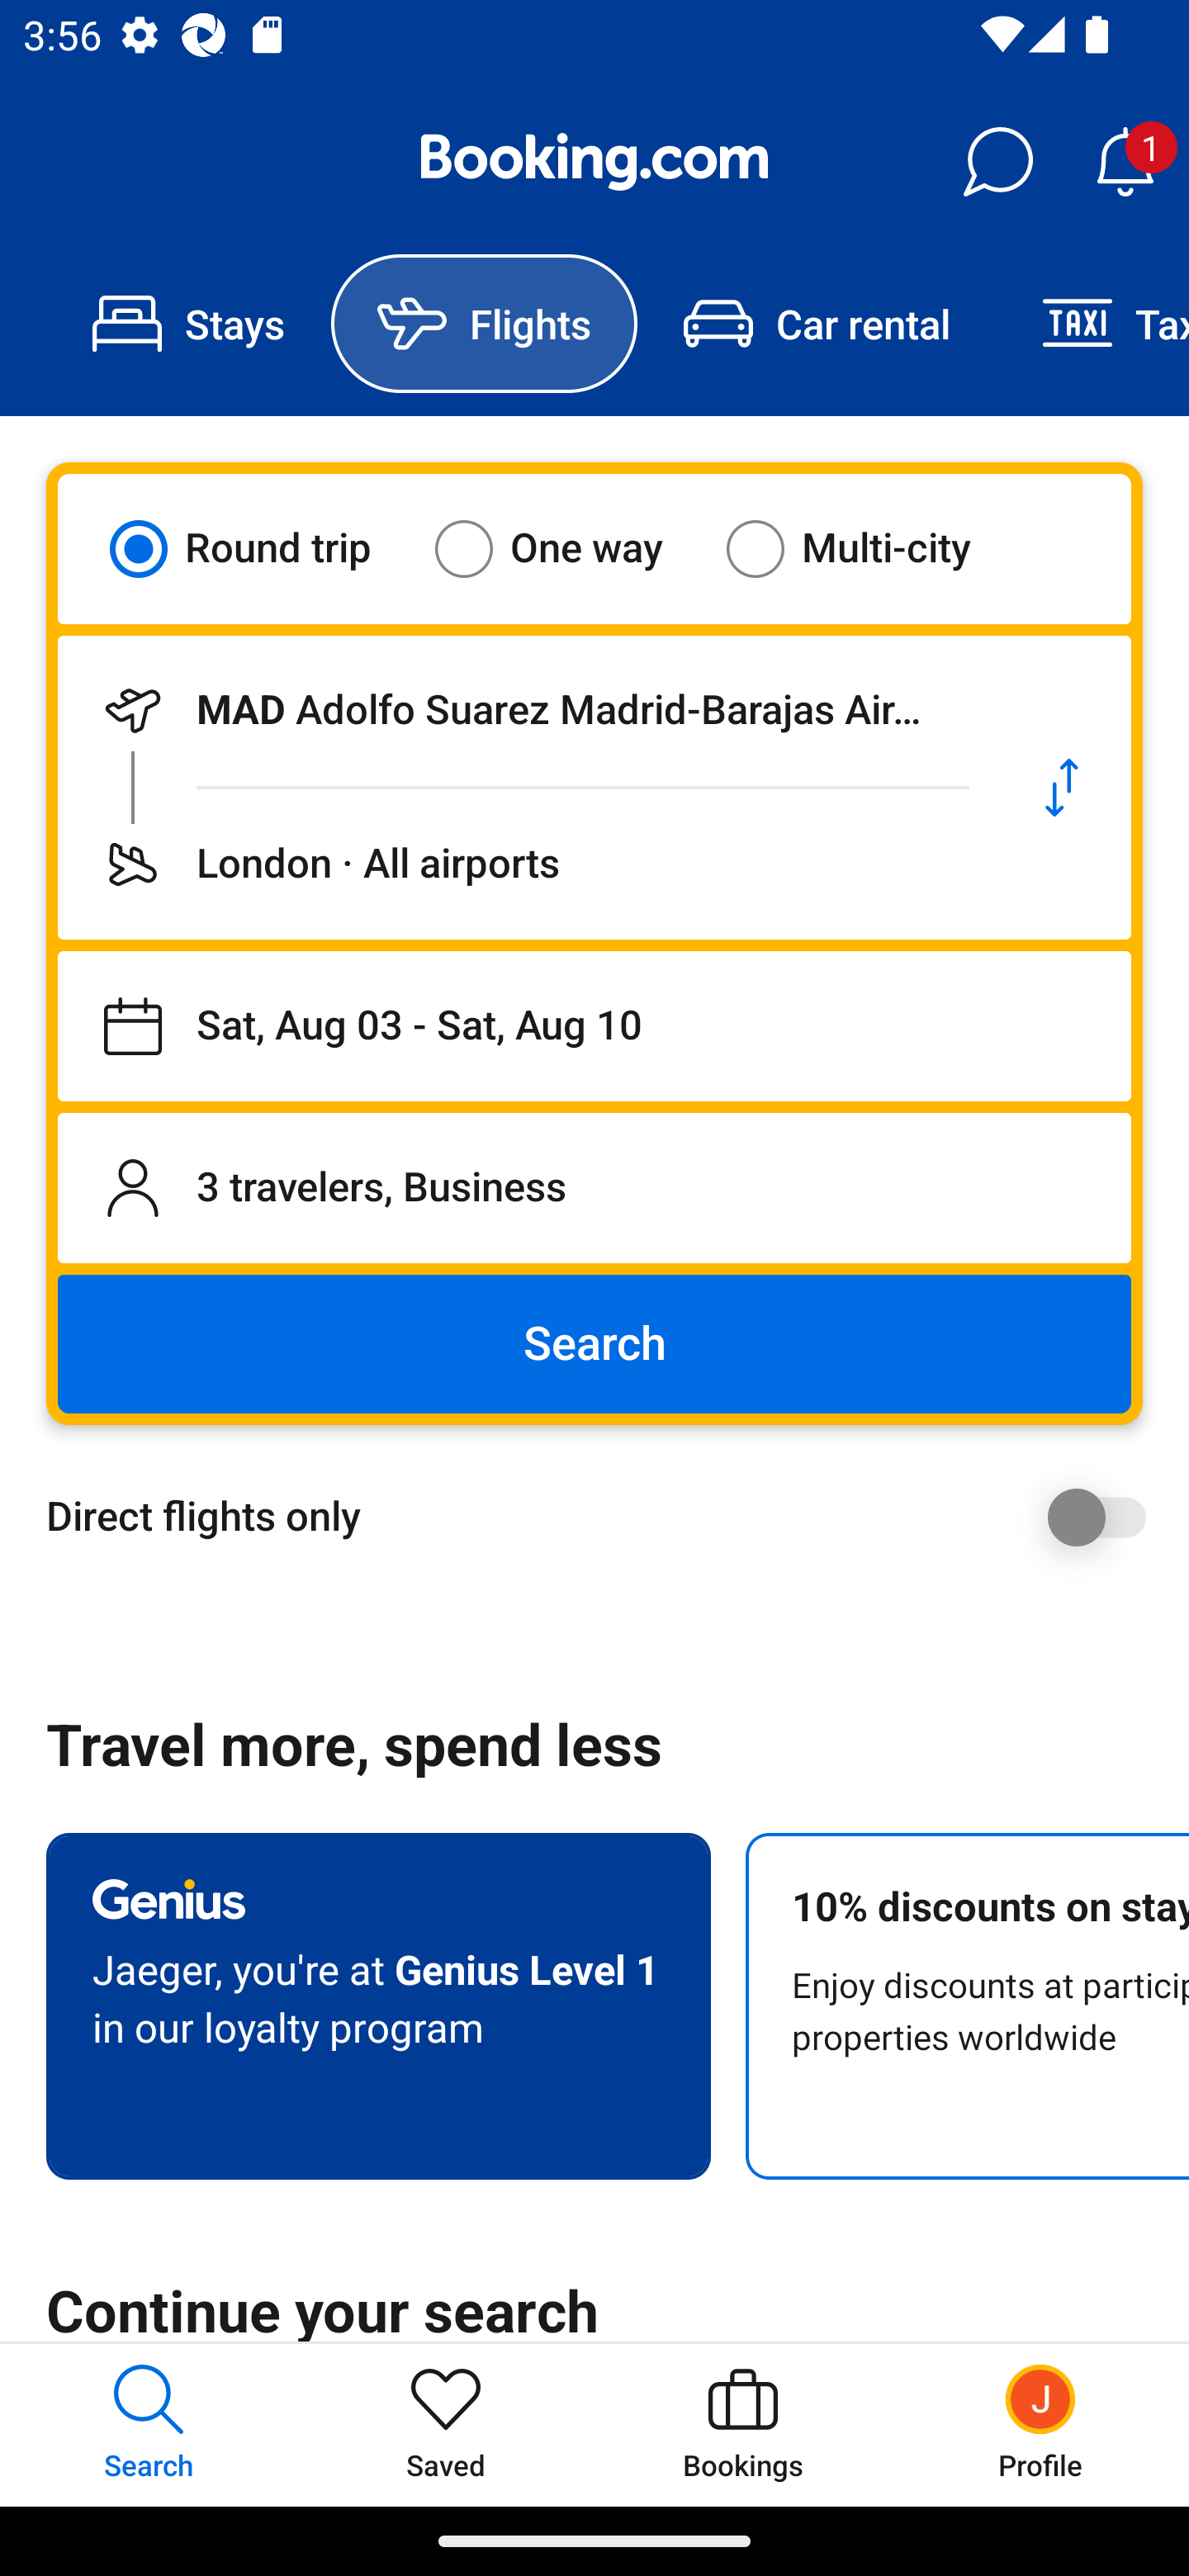 The image size is (1189, 2576). What do you see at coordinates (446, 2424) in the screenshot?
I see `Saved` at bounding box center [446, 2424].